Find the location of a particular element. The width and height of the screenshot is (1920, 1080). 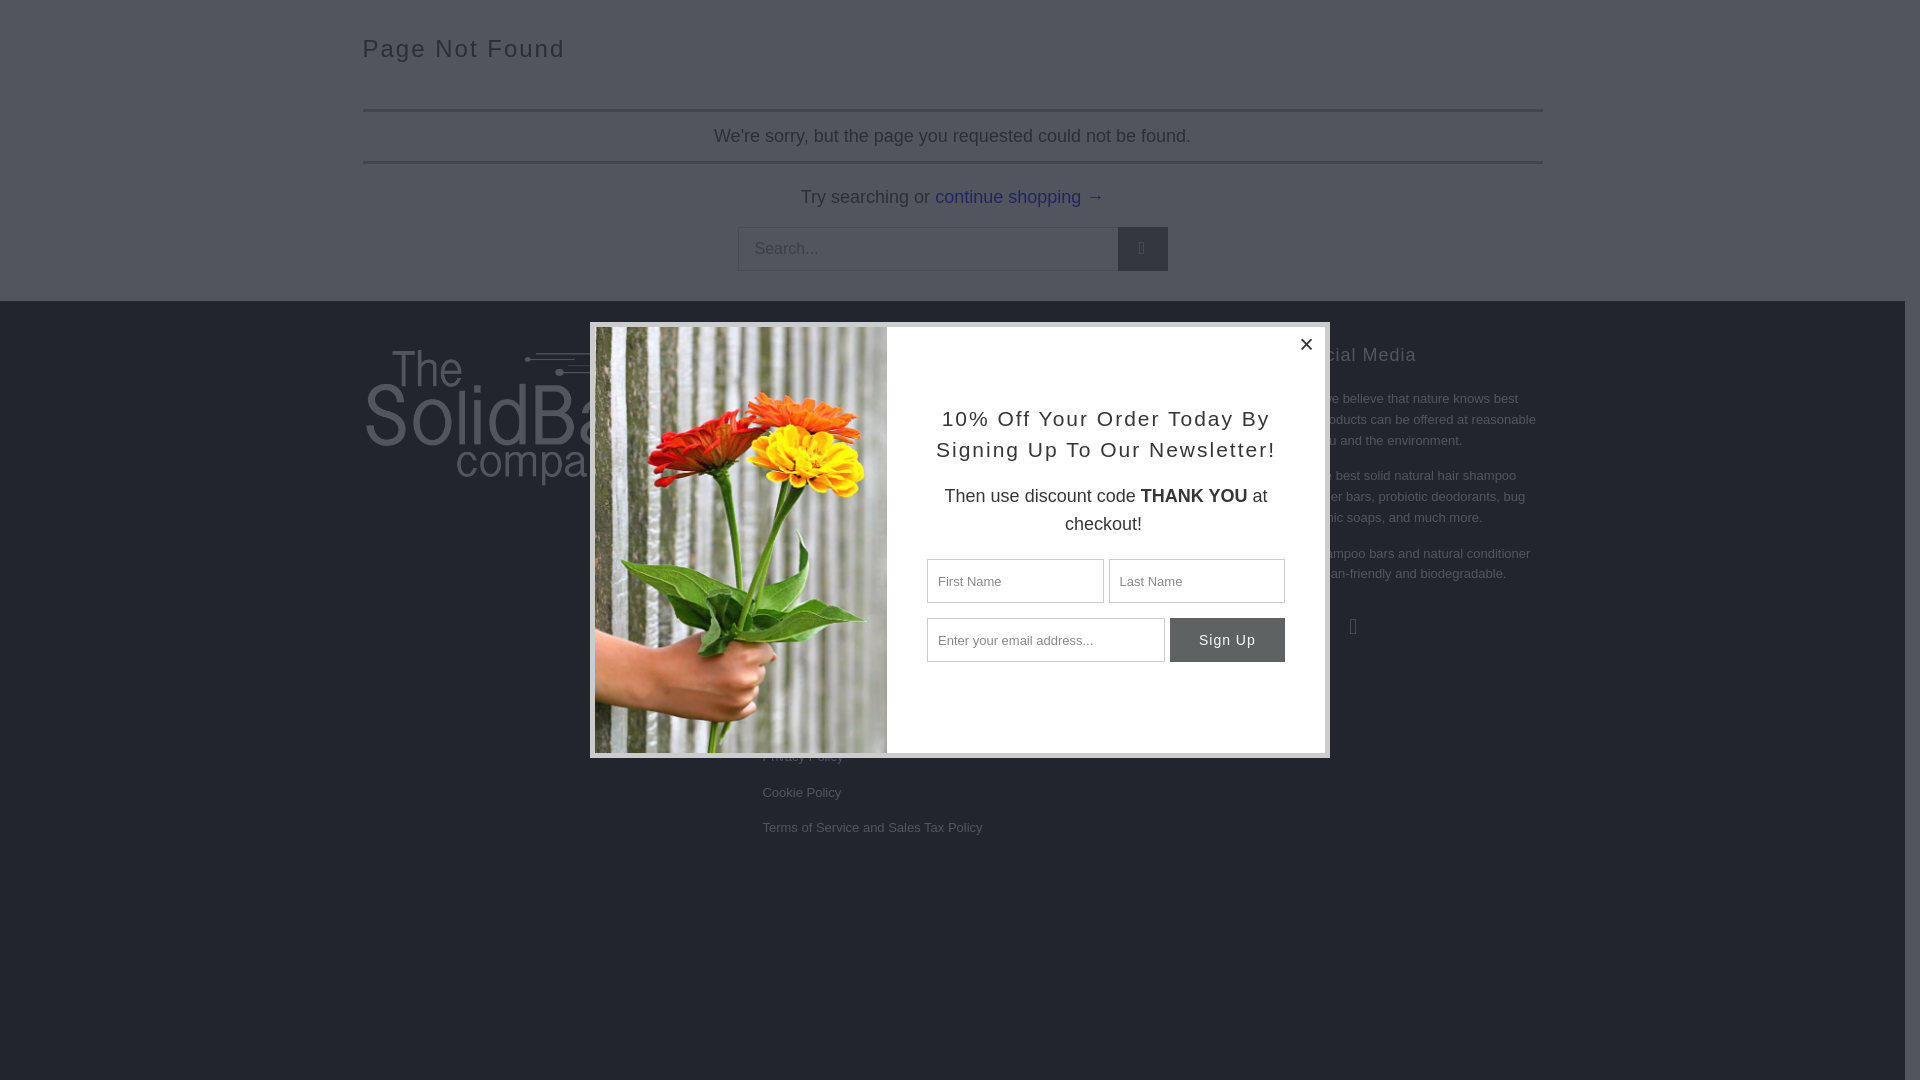

Apple Pay is located at coordinates (1260, 987).